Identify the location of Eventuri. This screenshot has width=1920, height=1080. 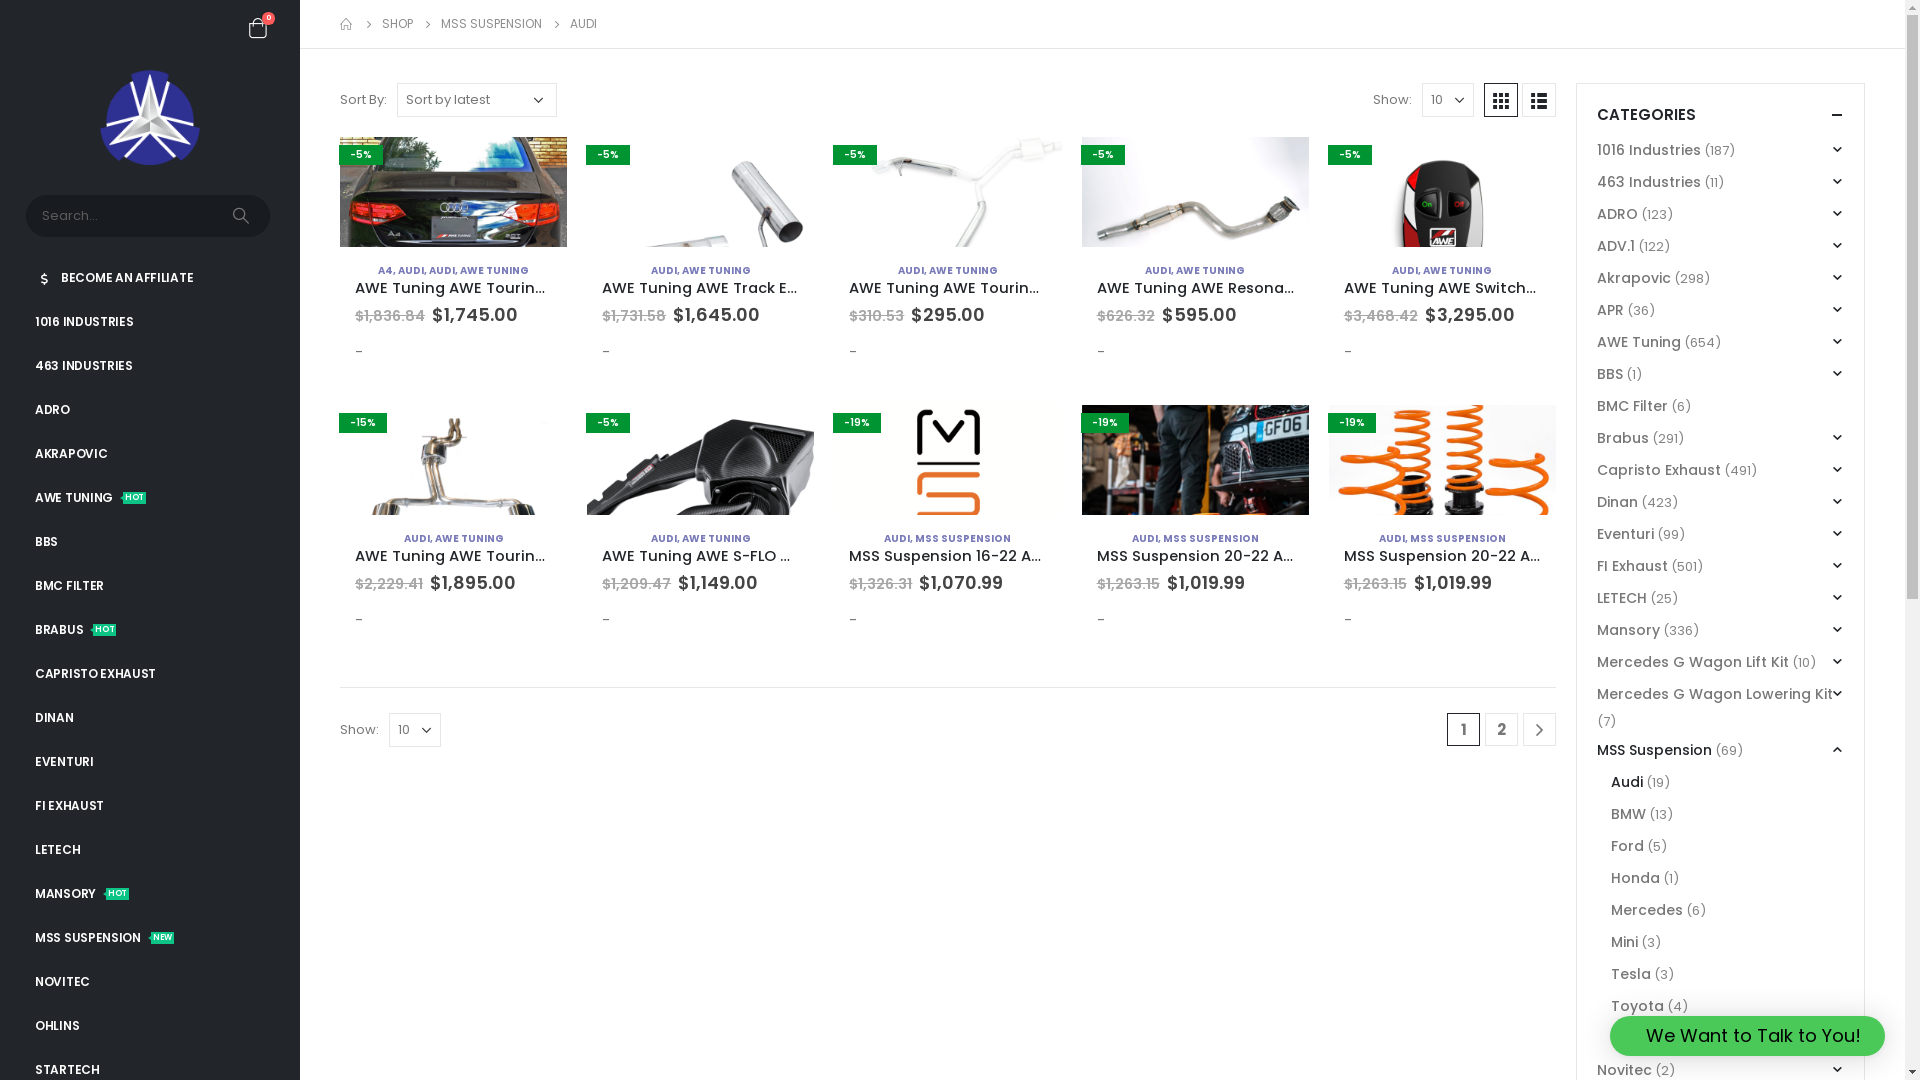
(1626, 534).